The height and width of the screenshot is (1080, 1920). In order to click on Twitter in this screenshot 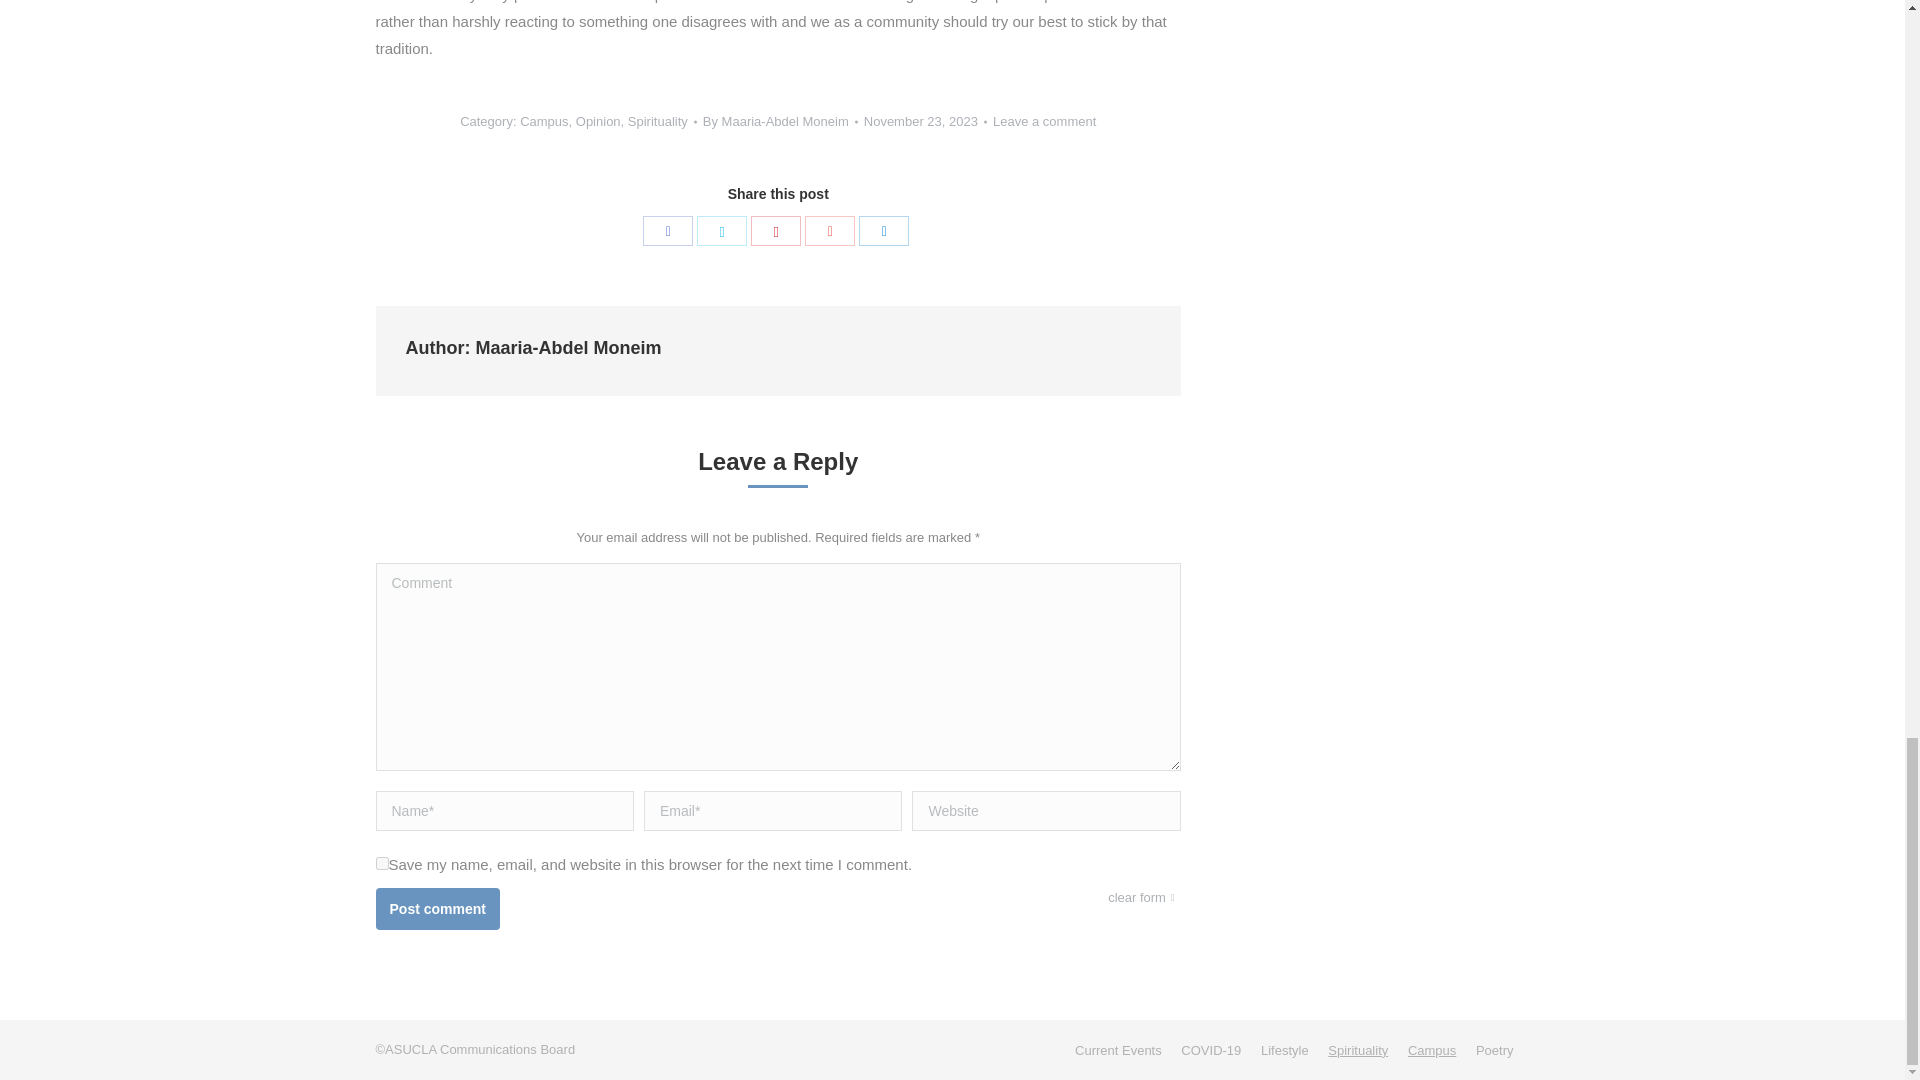, I will do `click(721, 231)`.